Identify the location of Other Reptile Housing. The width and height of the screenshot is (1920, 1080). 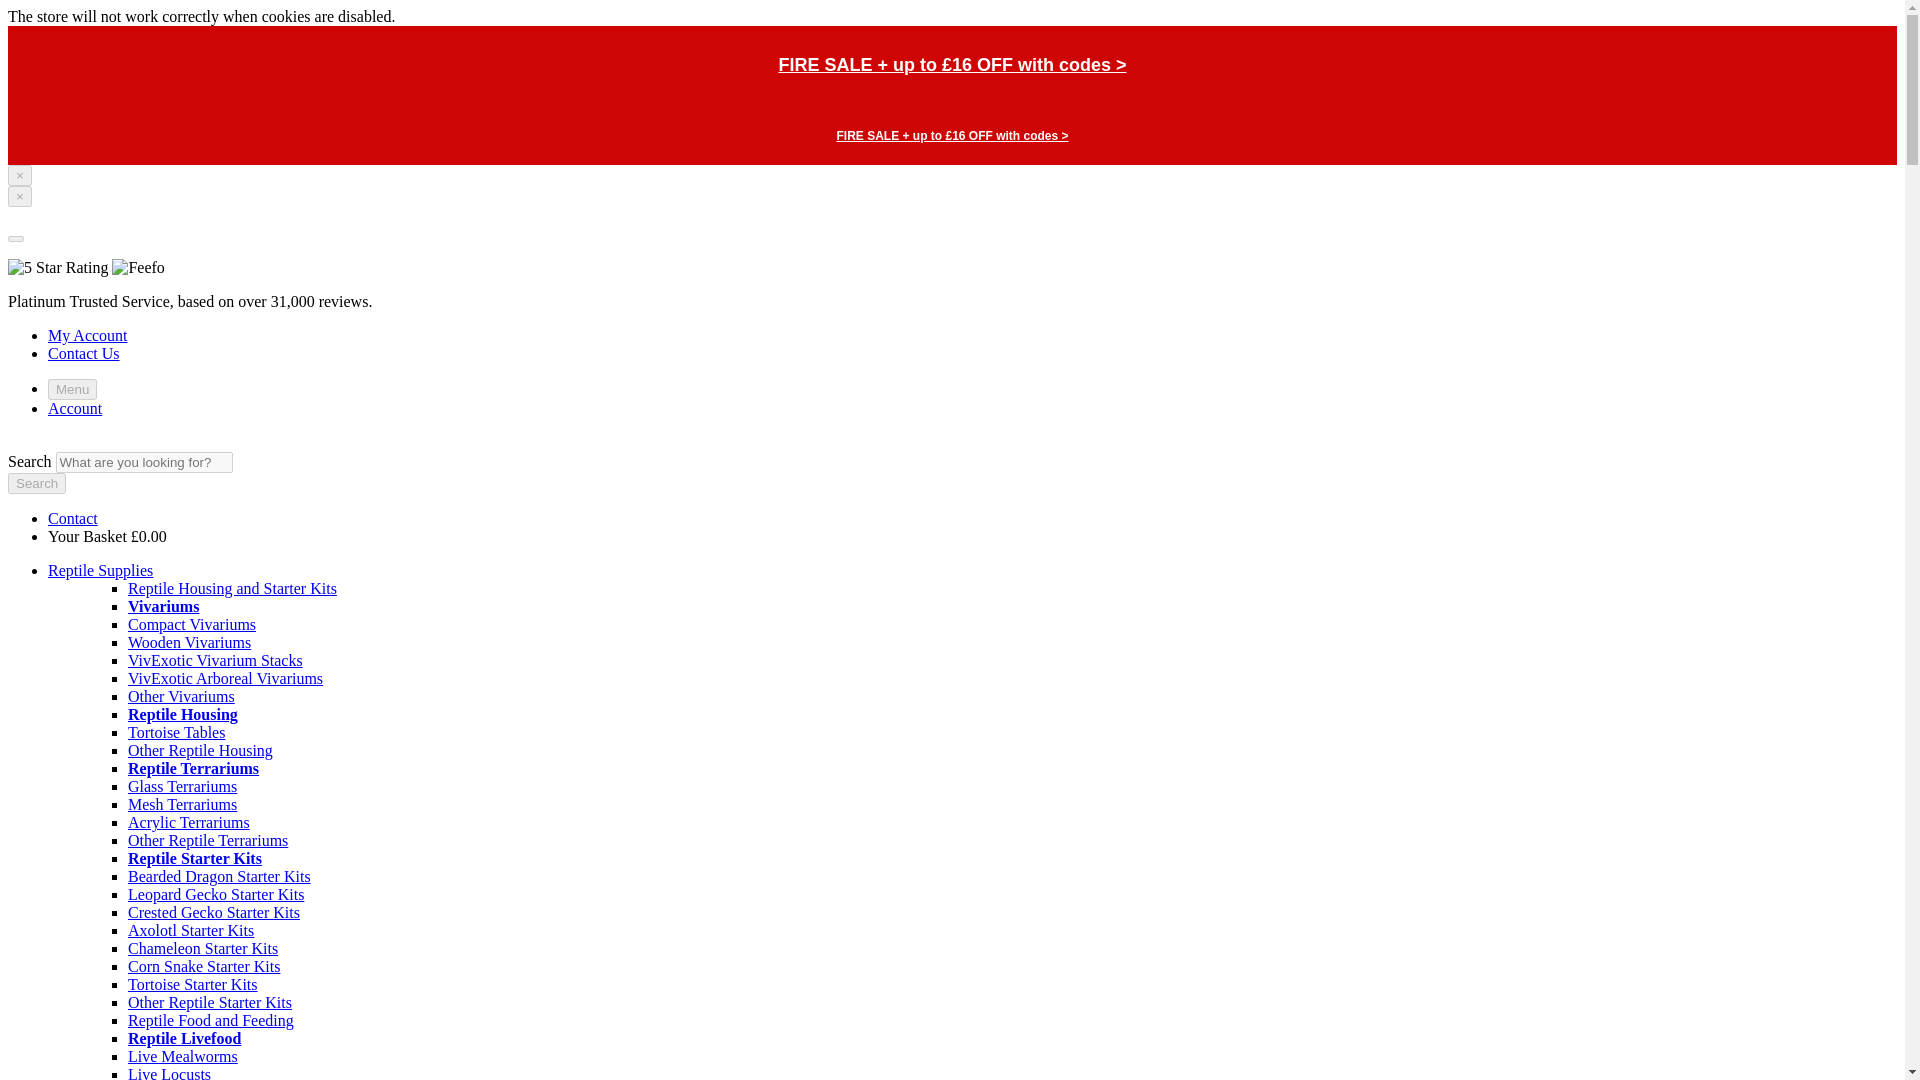
(200, 750).